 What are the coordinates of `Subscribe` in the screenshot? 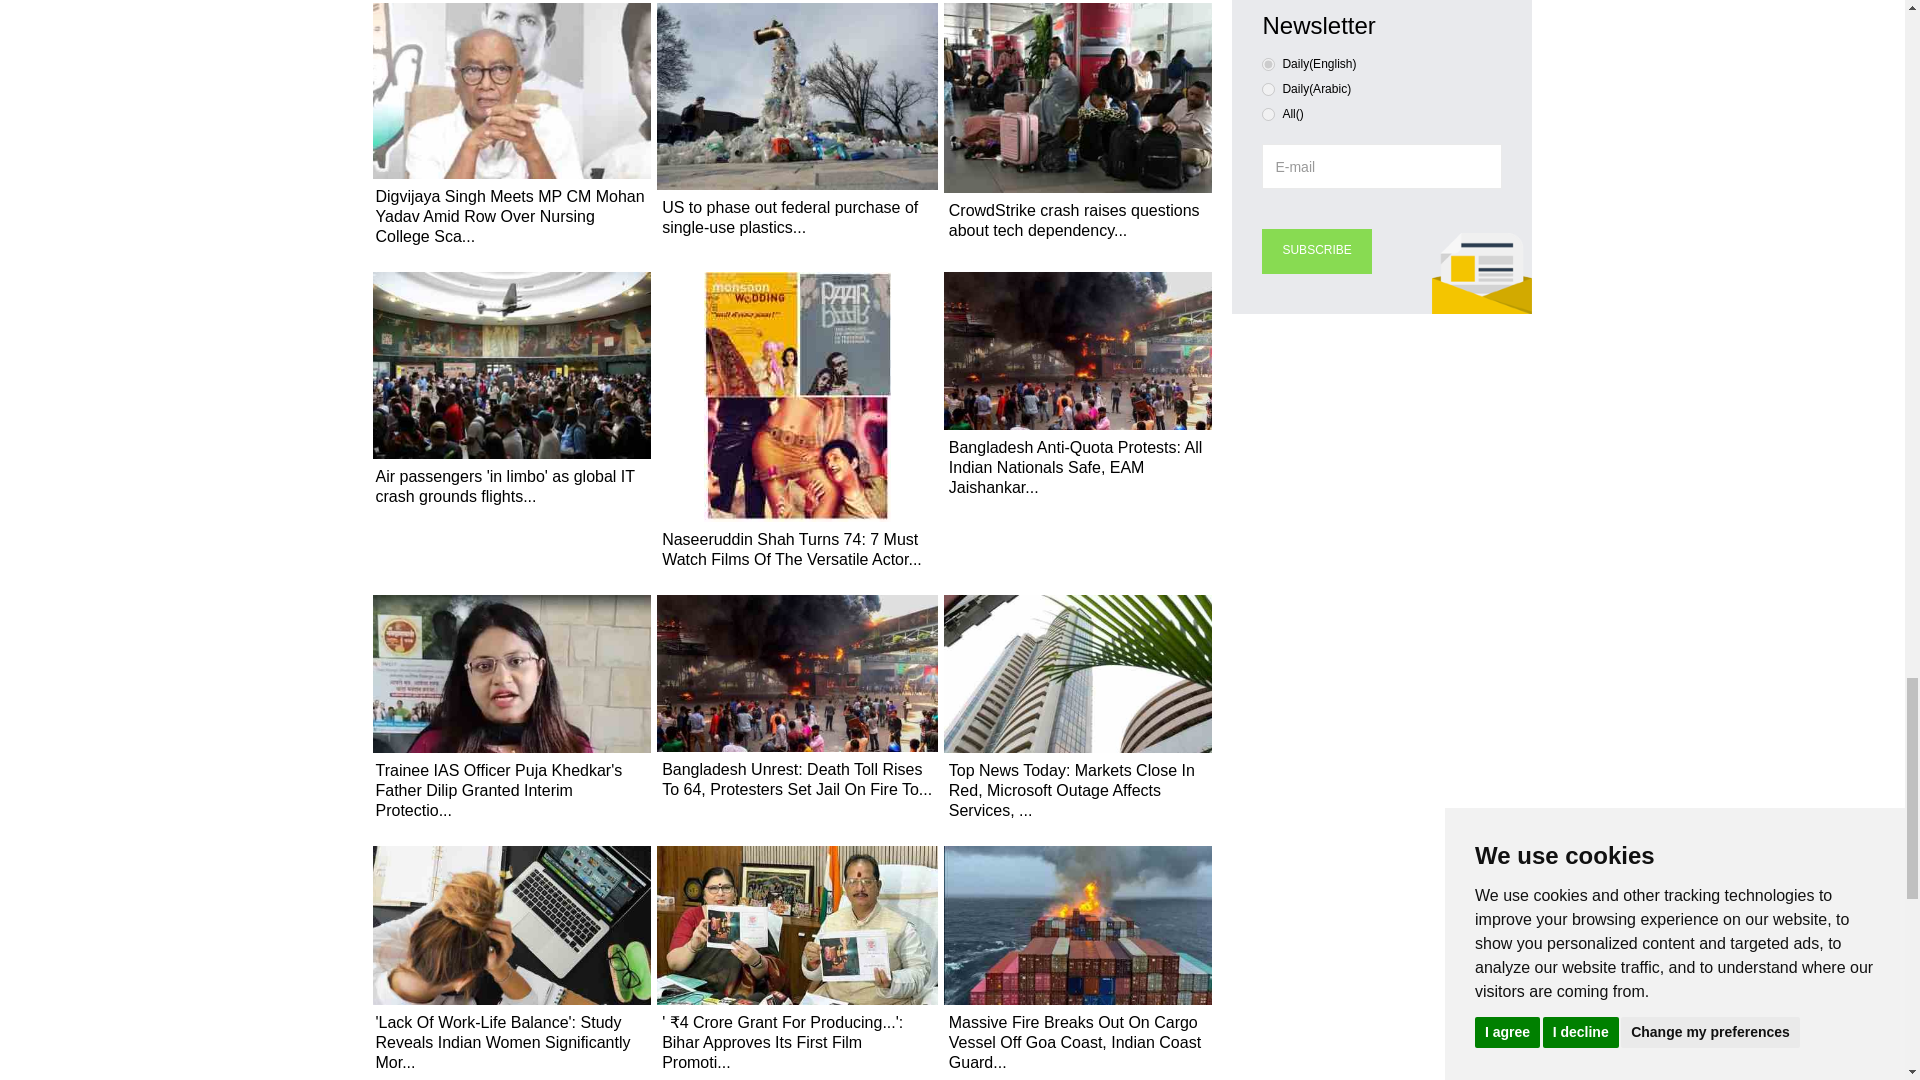 It's located at (1316, 251).